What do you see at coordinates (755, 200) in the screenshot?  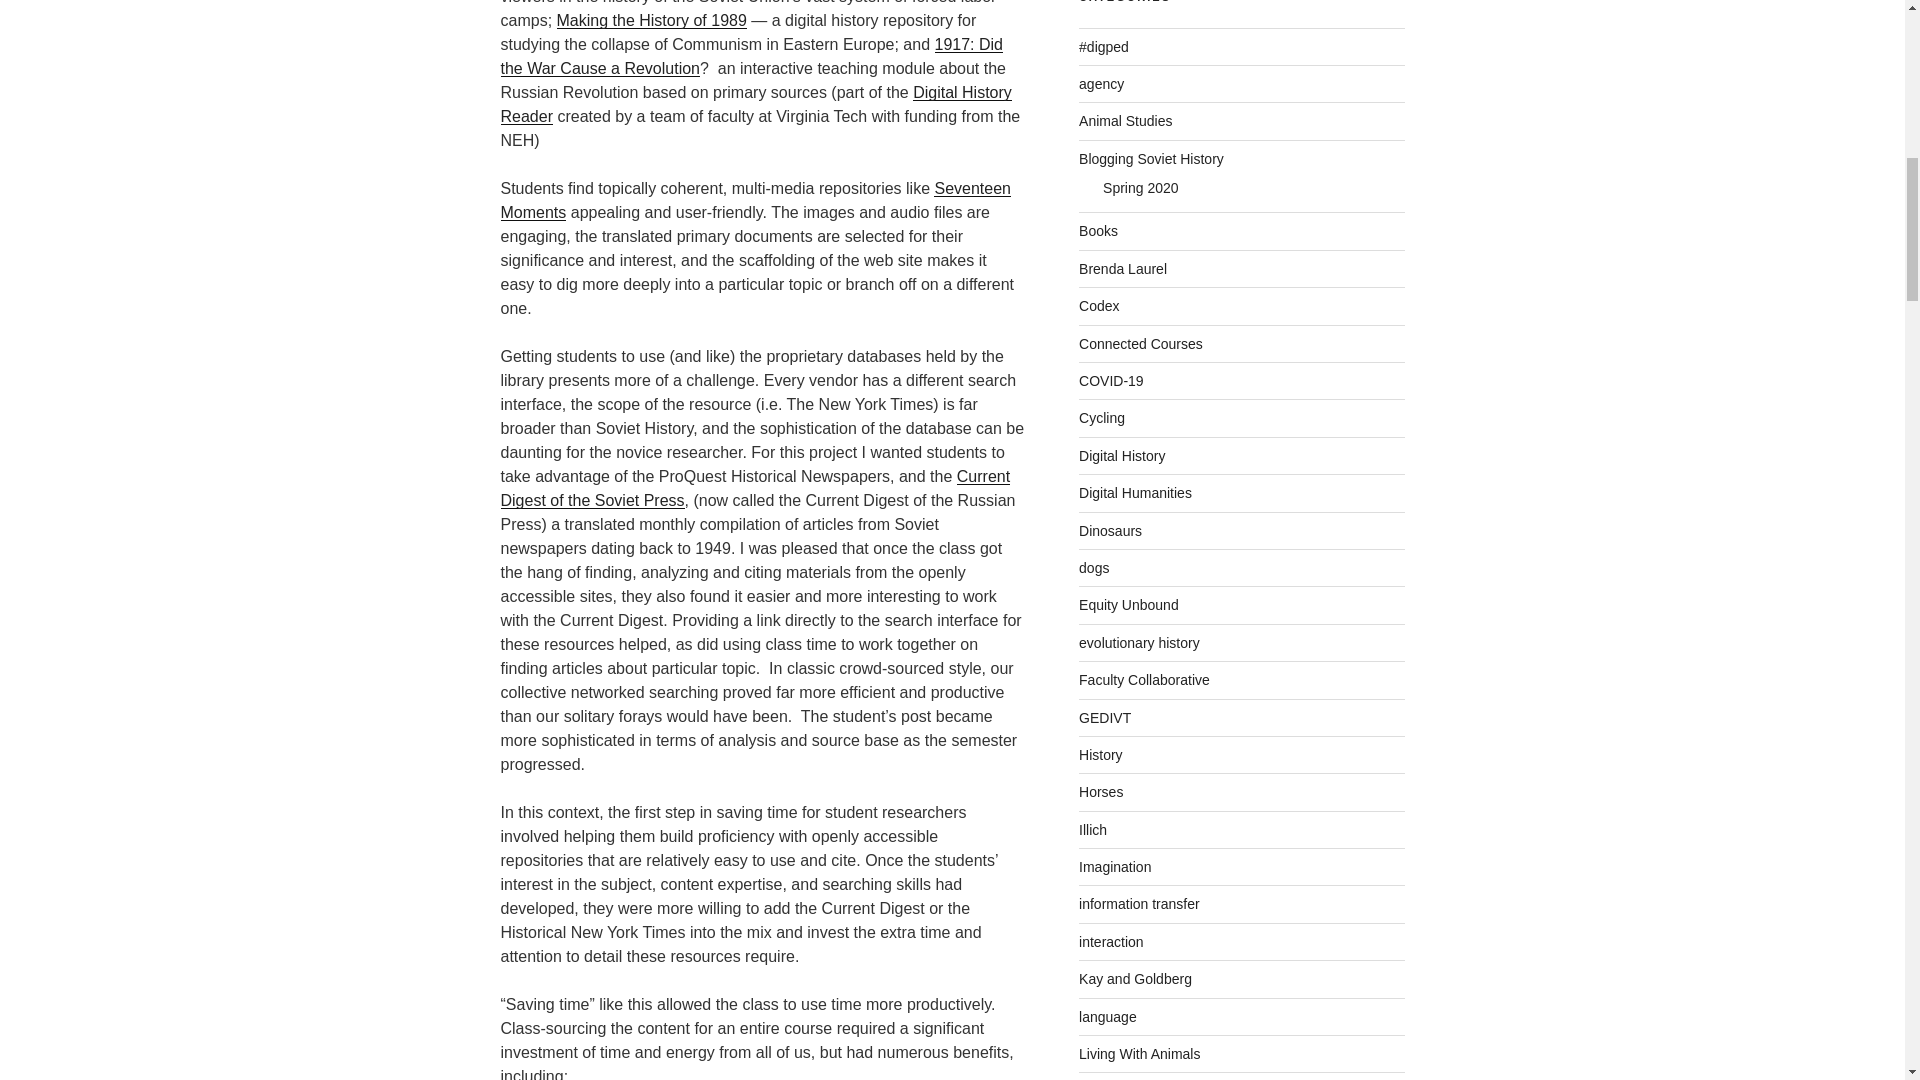 I see `Seventeen Moments` at bounding box center [755, 200].